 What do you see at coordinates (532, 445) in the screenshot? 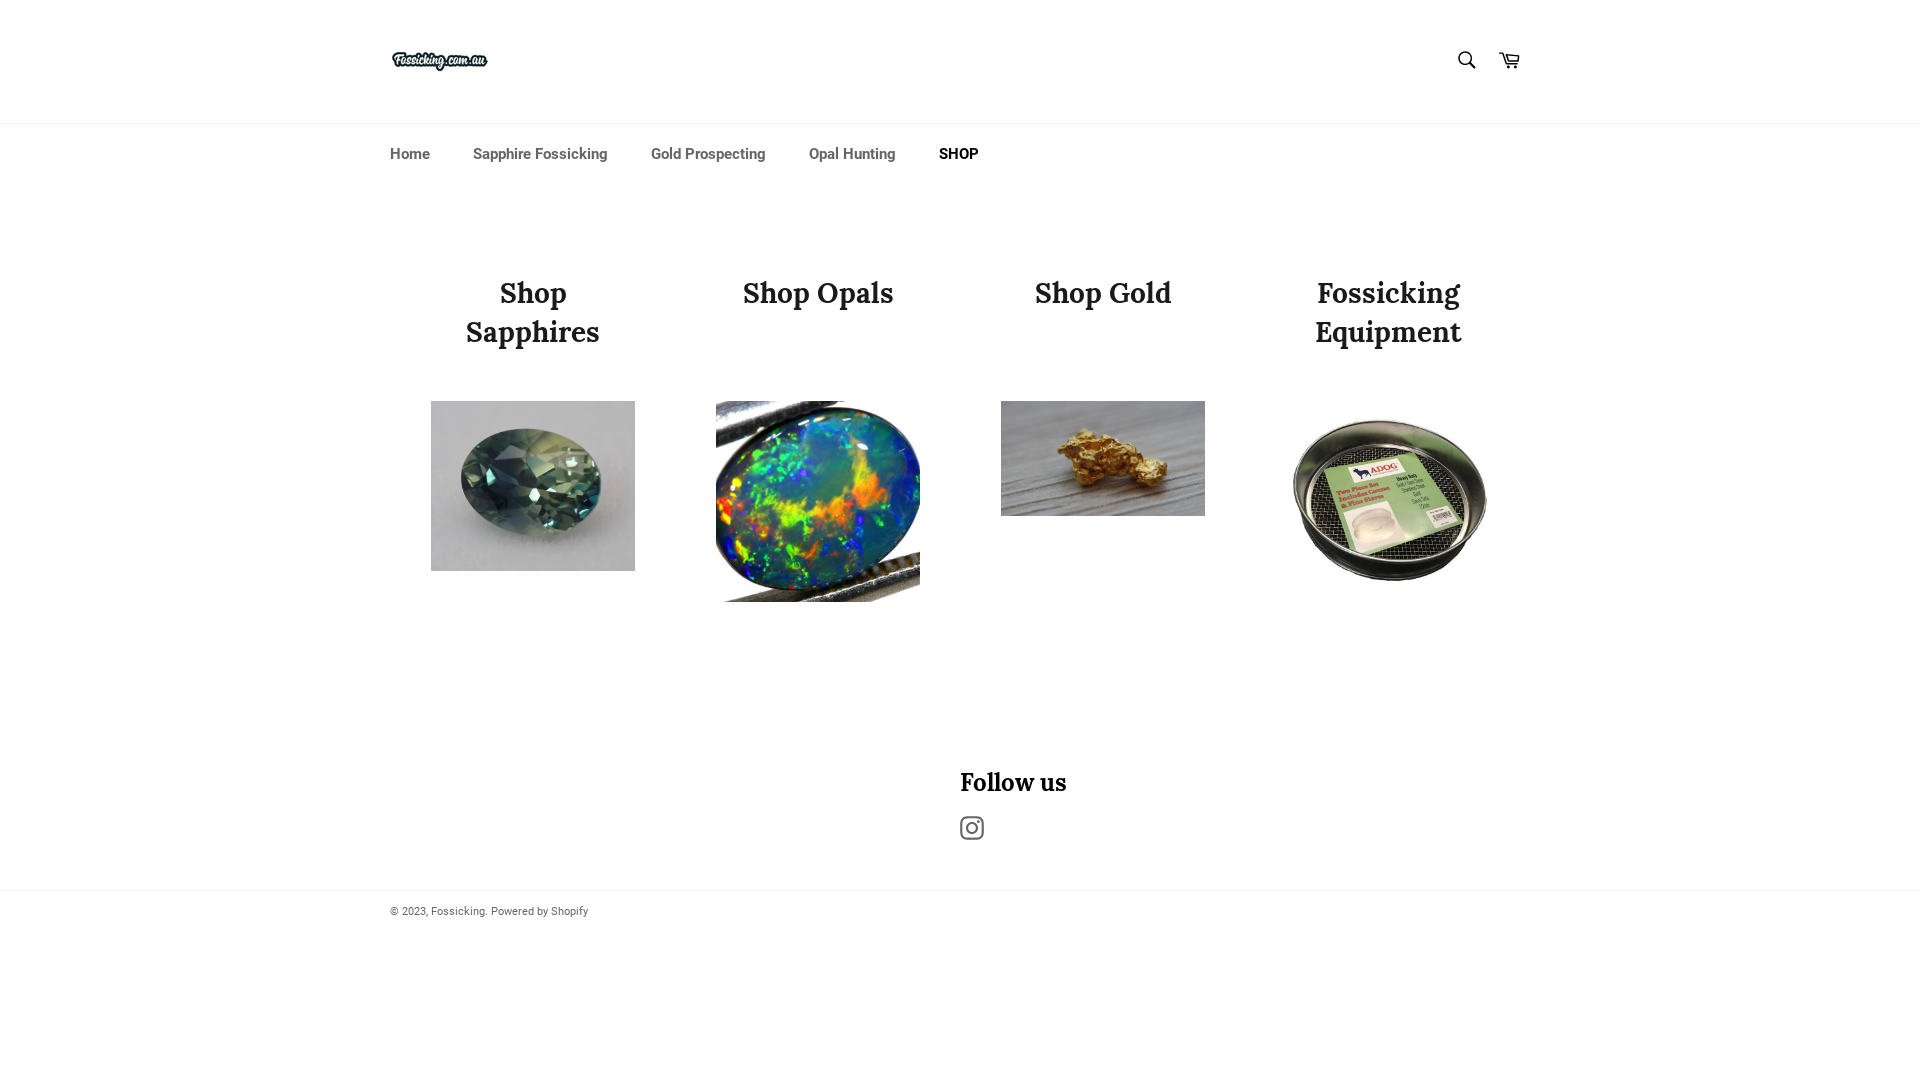
I see `Shop Sapphires
View all` at bounding box center [532, 445].